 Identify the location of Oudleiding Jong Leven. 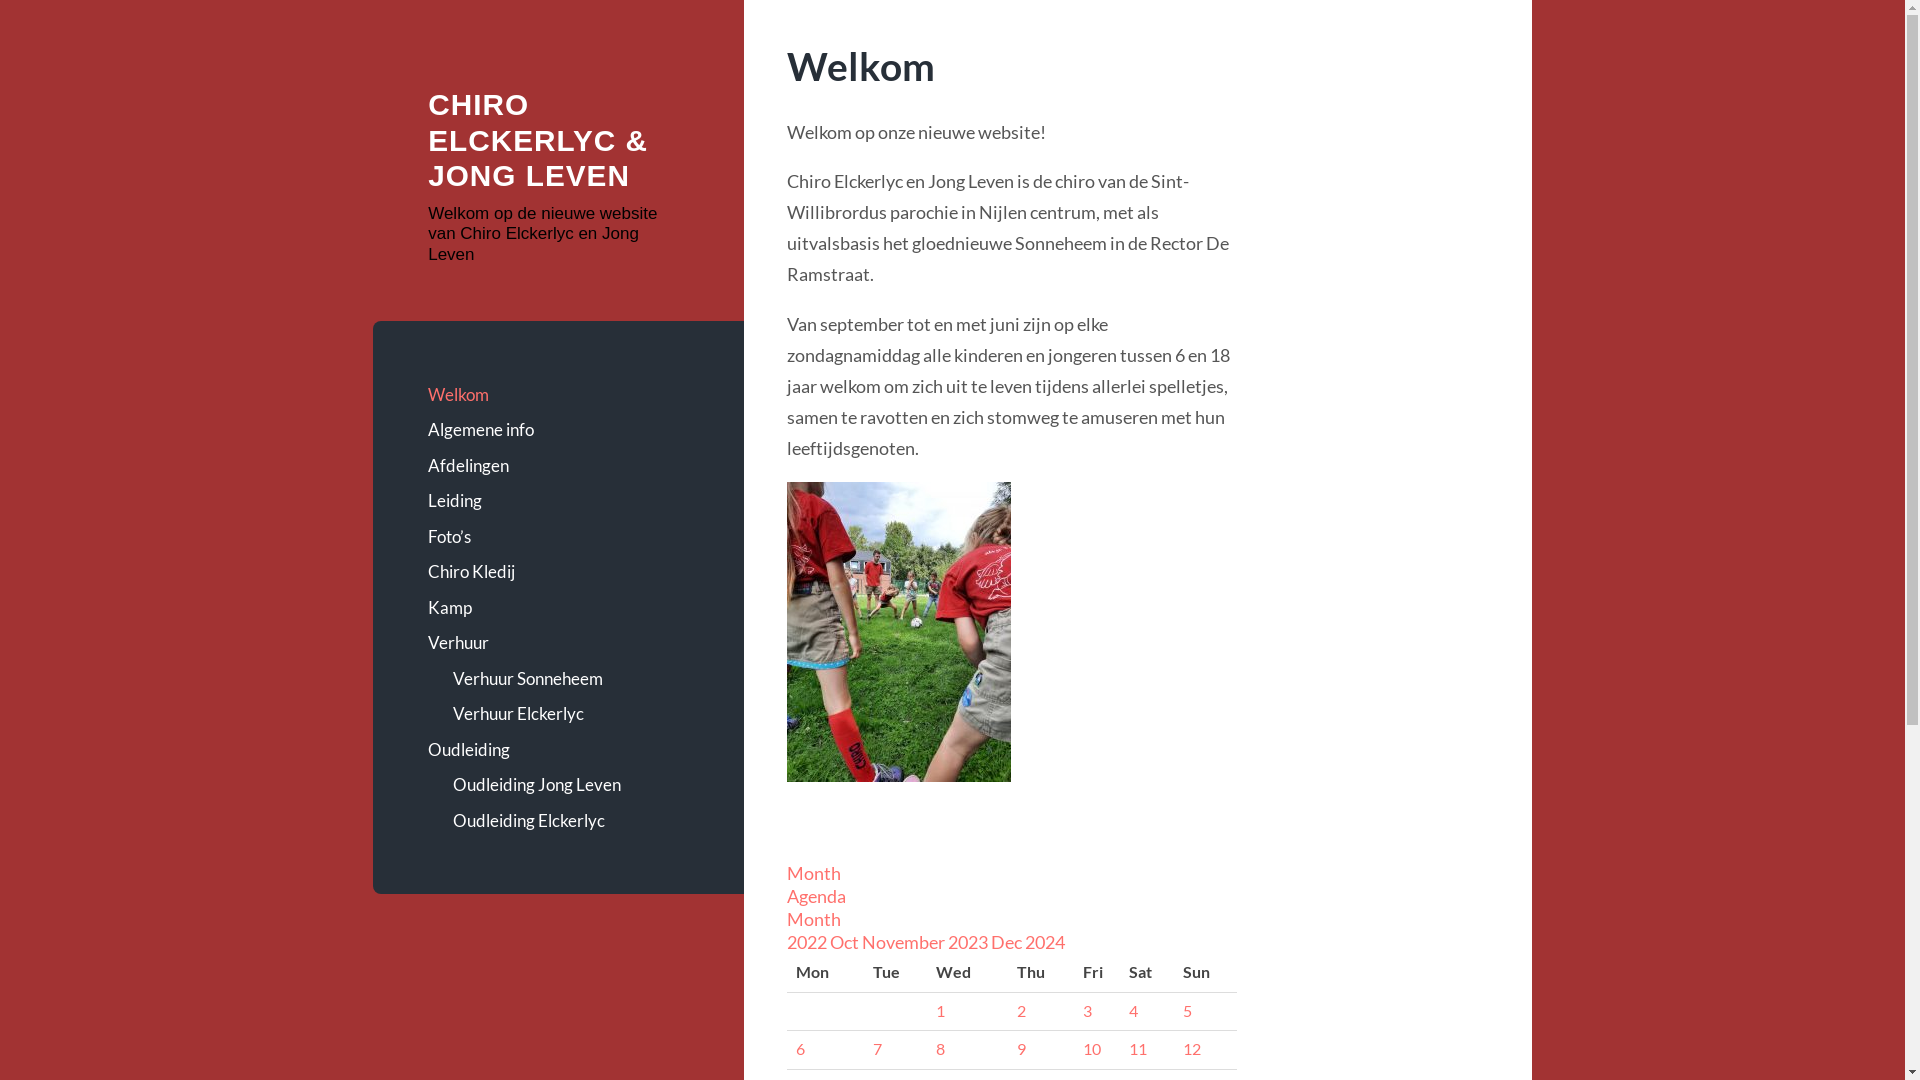
(570, 785).